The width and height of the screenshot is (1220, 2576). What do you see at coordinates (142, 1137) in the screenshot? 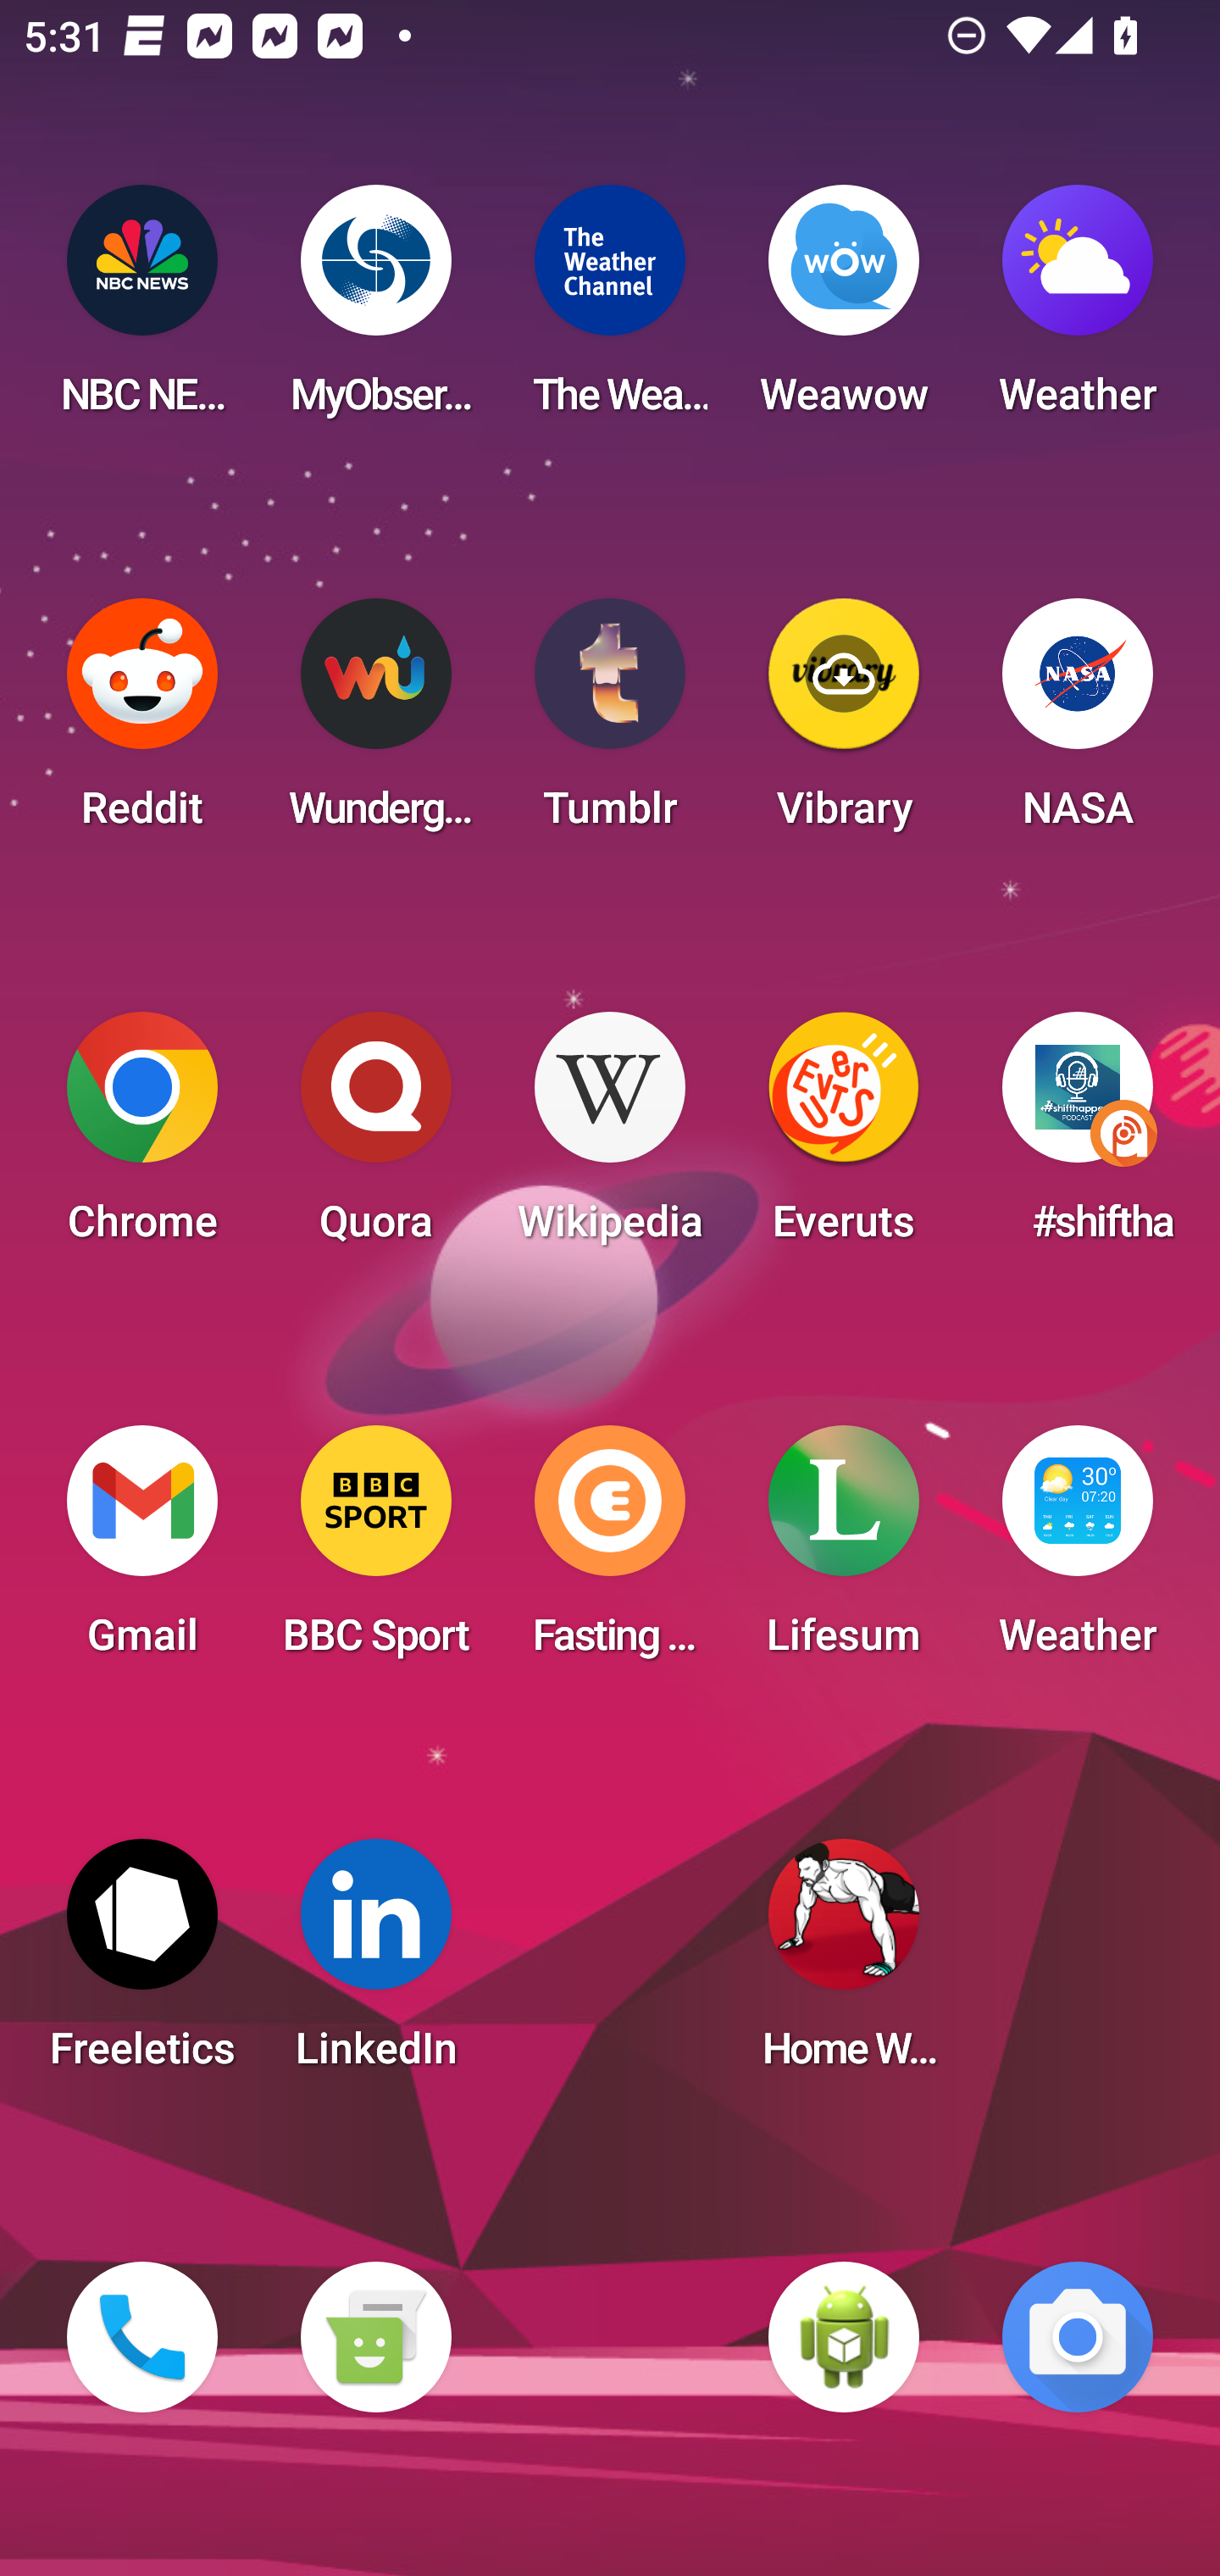
I see `Chrome` at bounding box center [142, 1137].